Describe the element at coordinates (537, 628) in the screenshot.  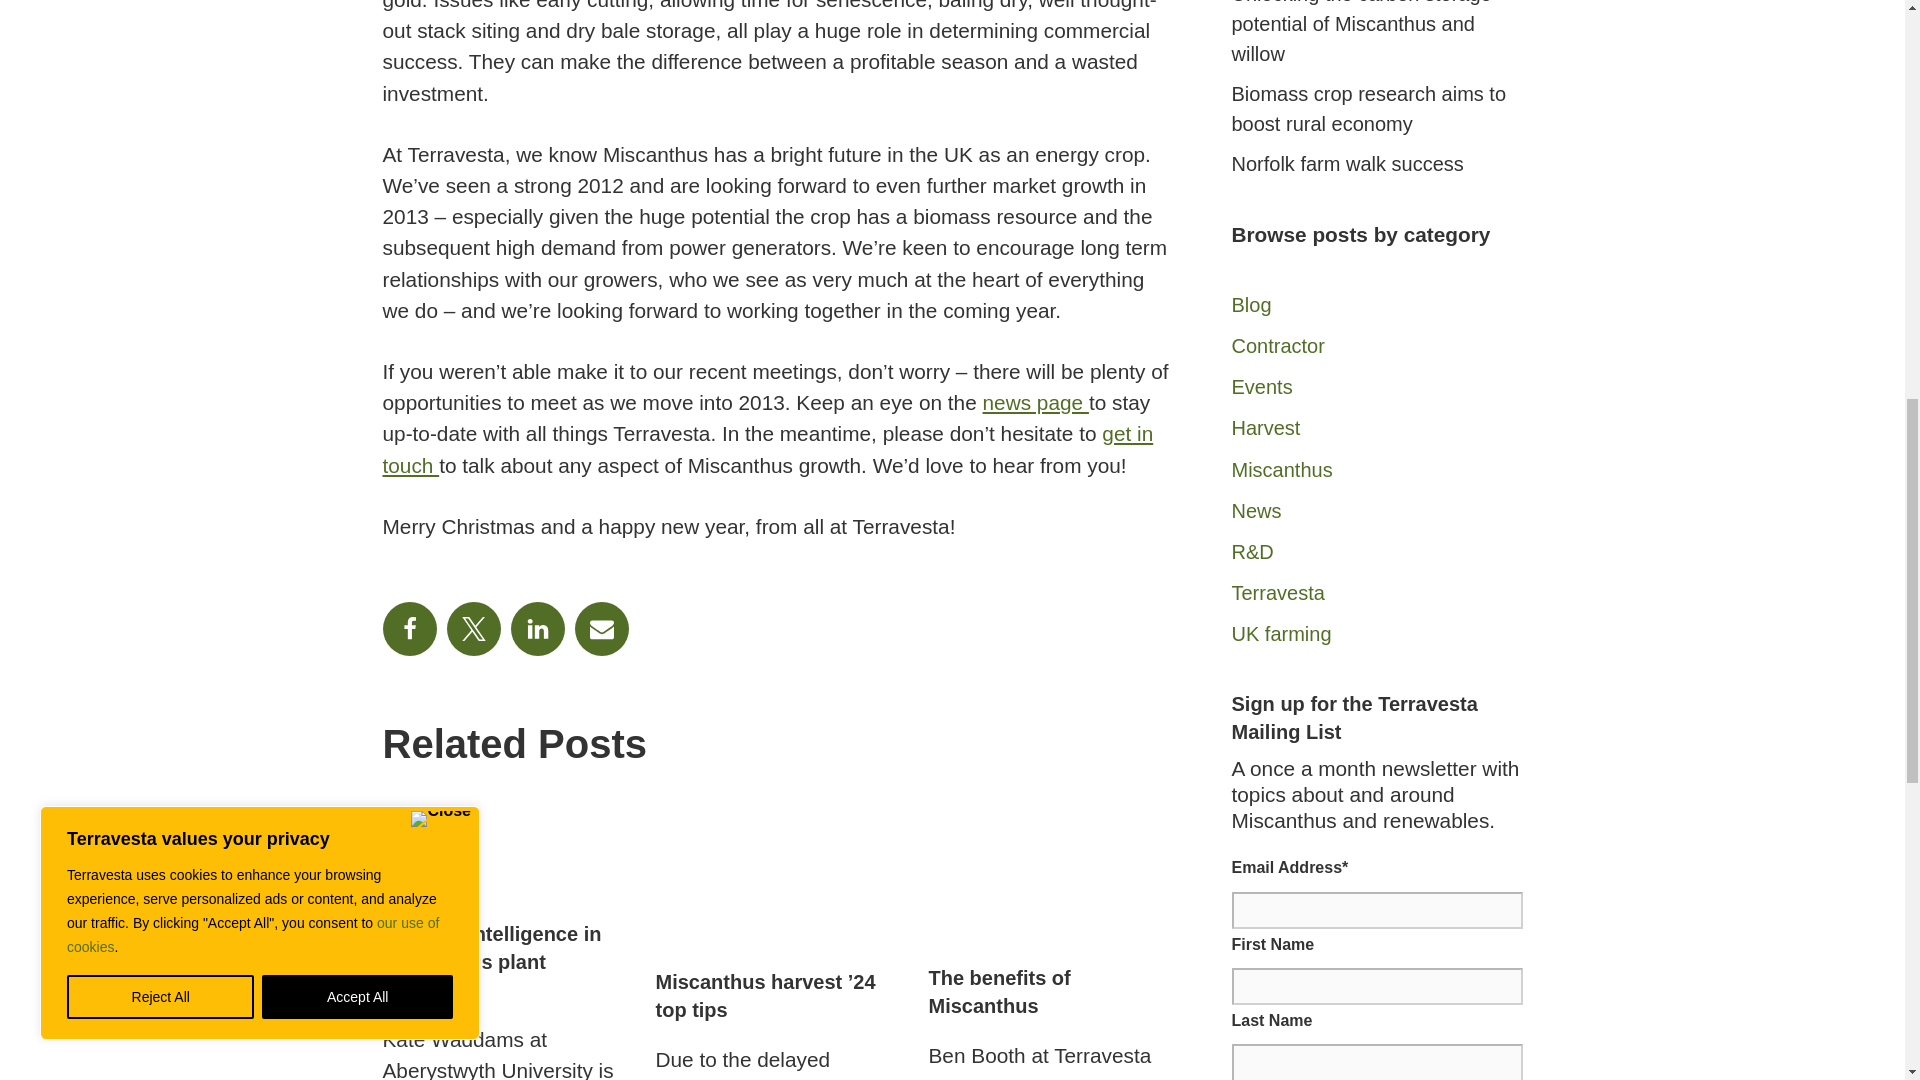
I see `LinkedIn` at that location.